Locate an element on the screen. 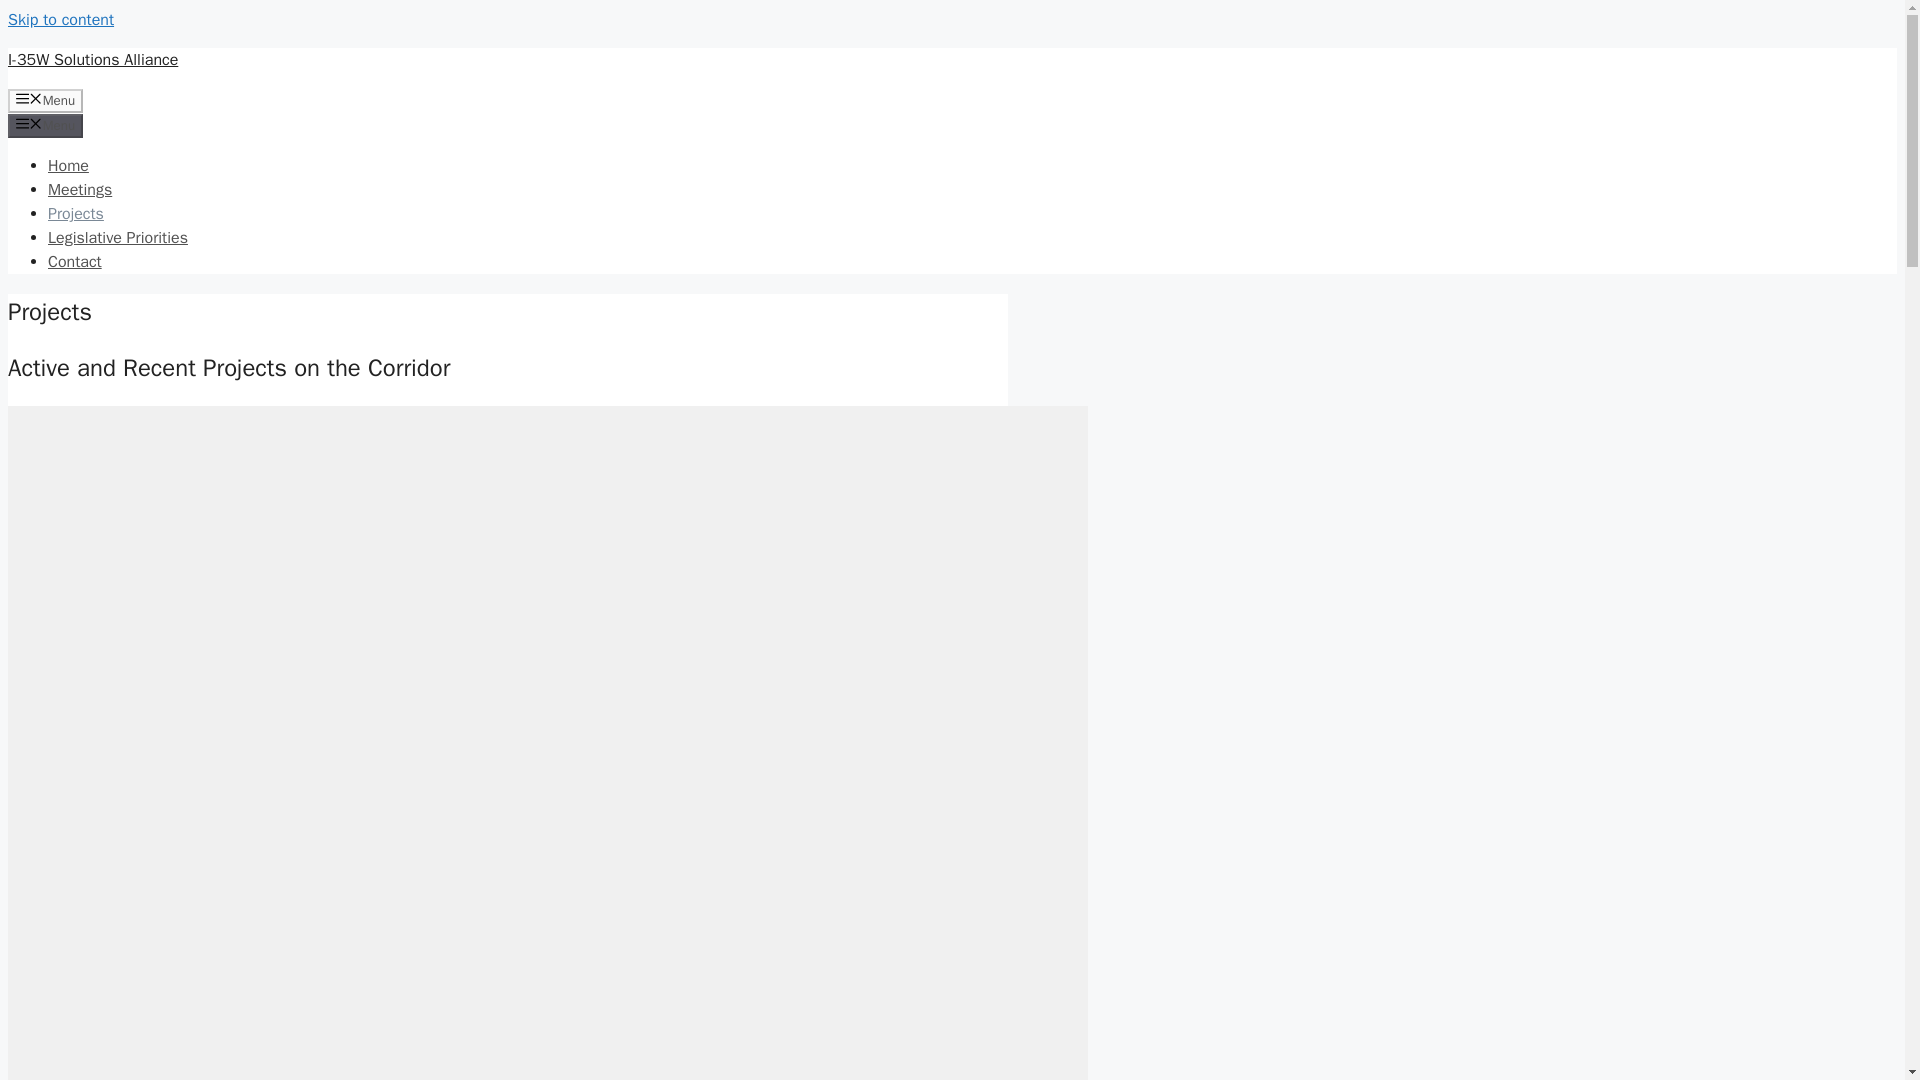 The image size is (1920, 1080). Menu is located at coordinates (44, 100).